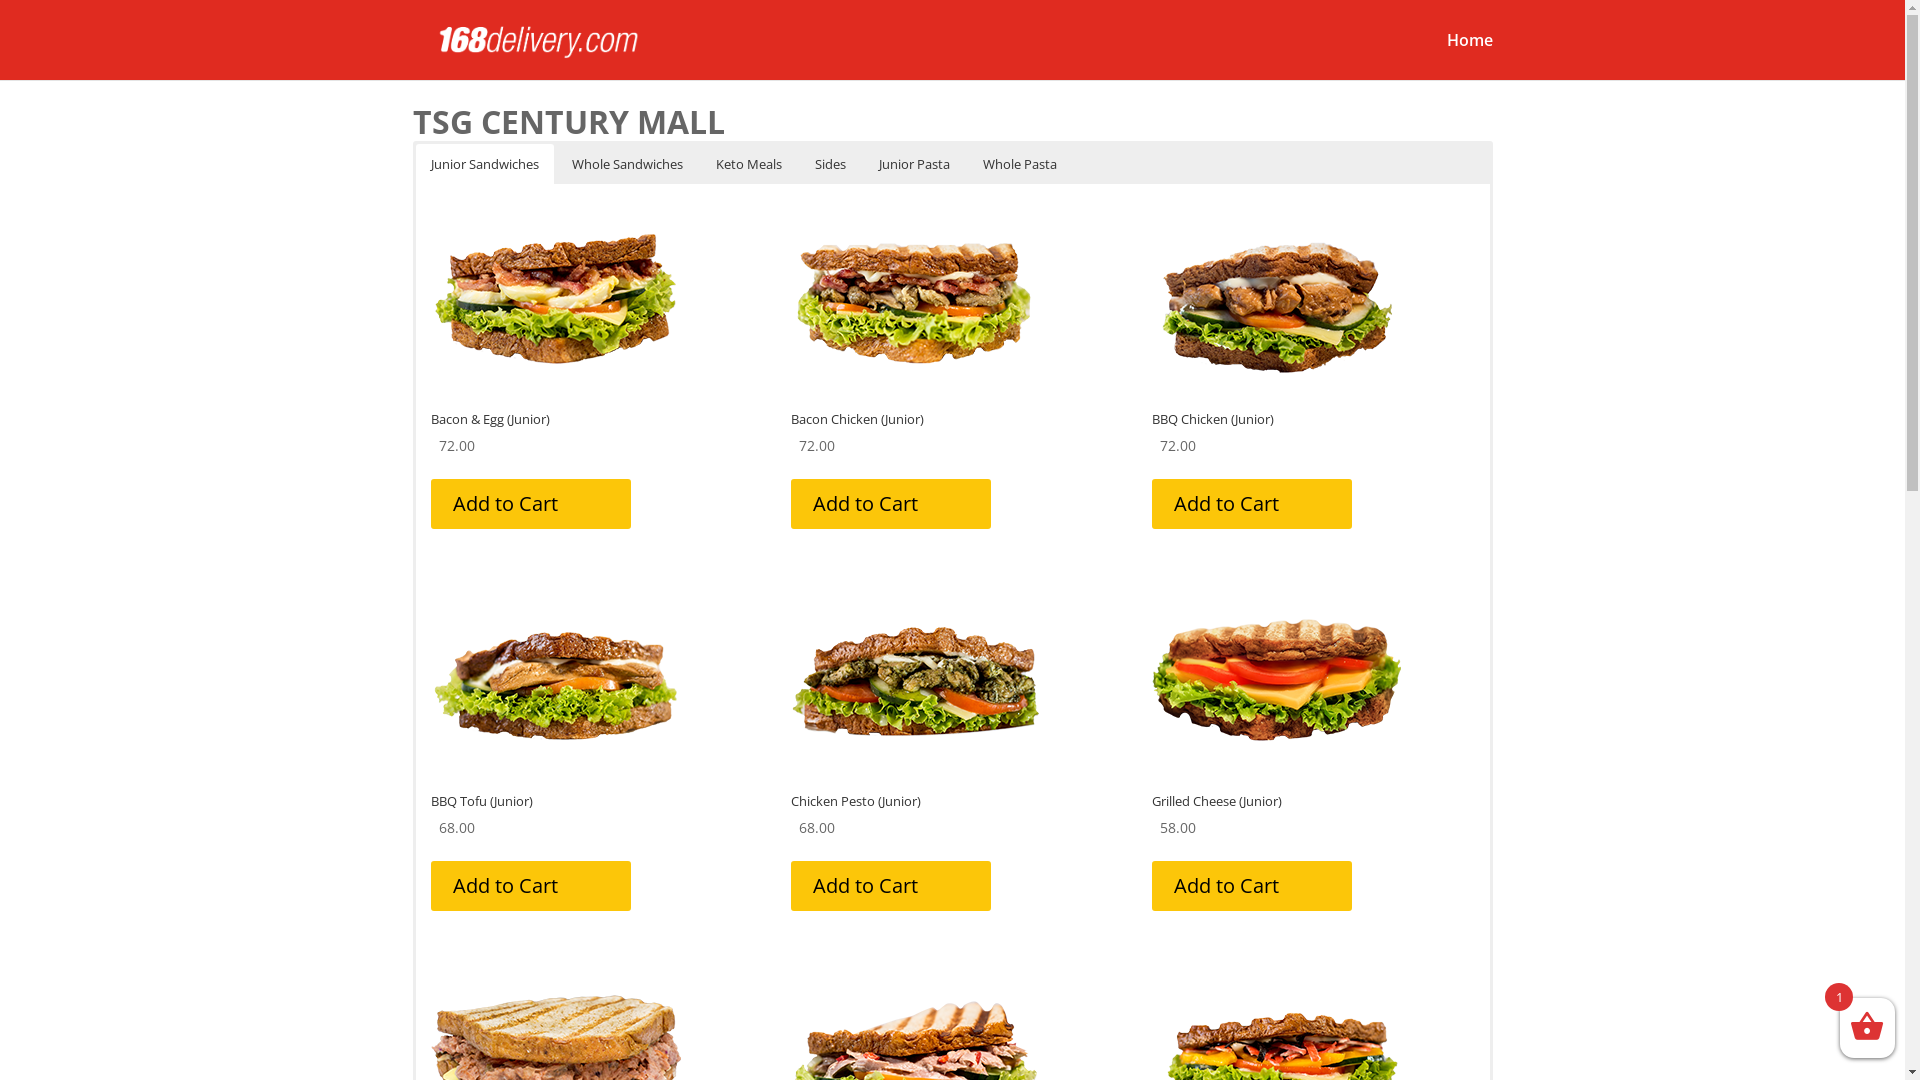  I want to click on Add to Cart, so click(530, 504).